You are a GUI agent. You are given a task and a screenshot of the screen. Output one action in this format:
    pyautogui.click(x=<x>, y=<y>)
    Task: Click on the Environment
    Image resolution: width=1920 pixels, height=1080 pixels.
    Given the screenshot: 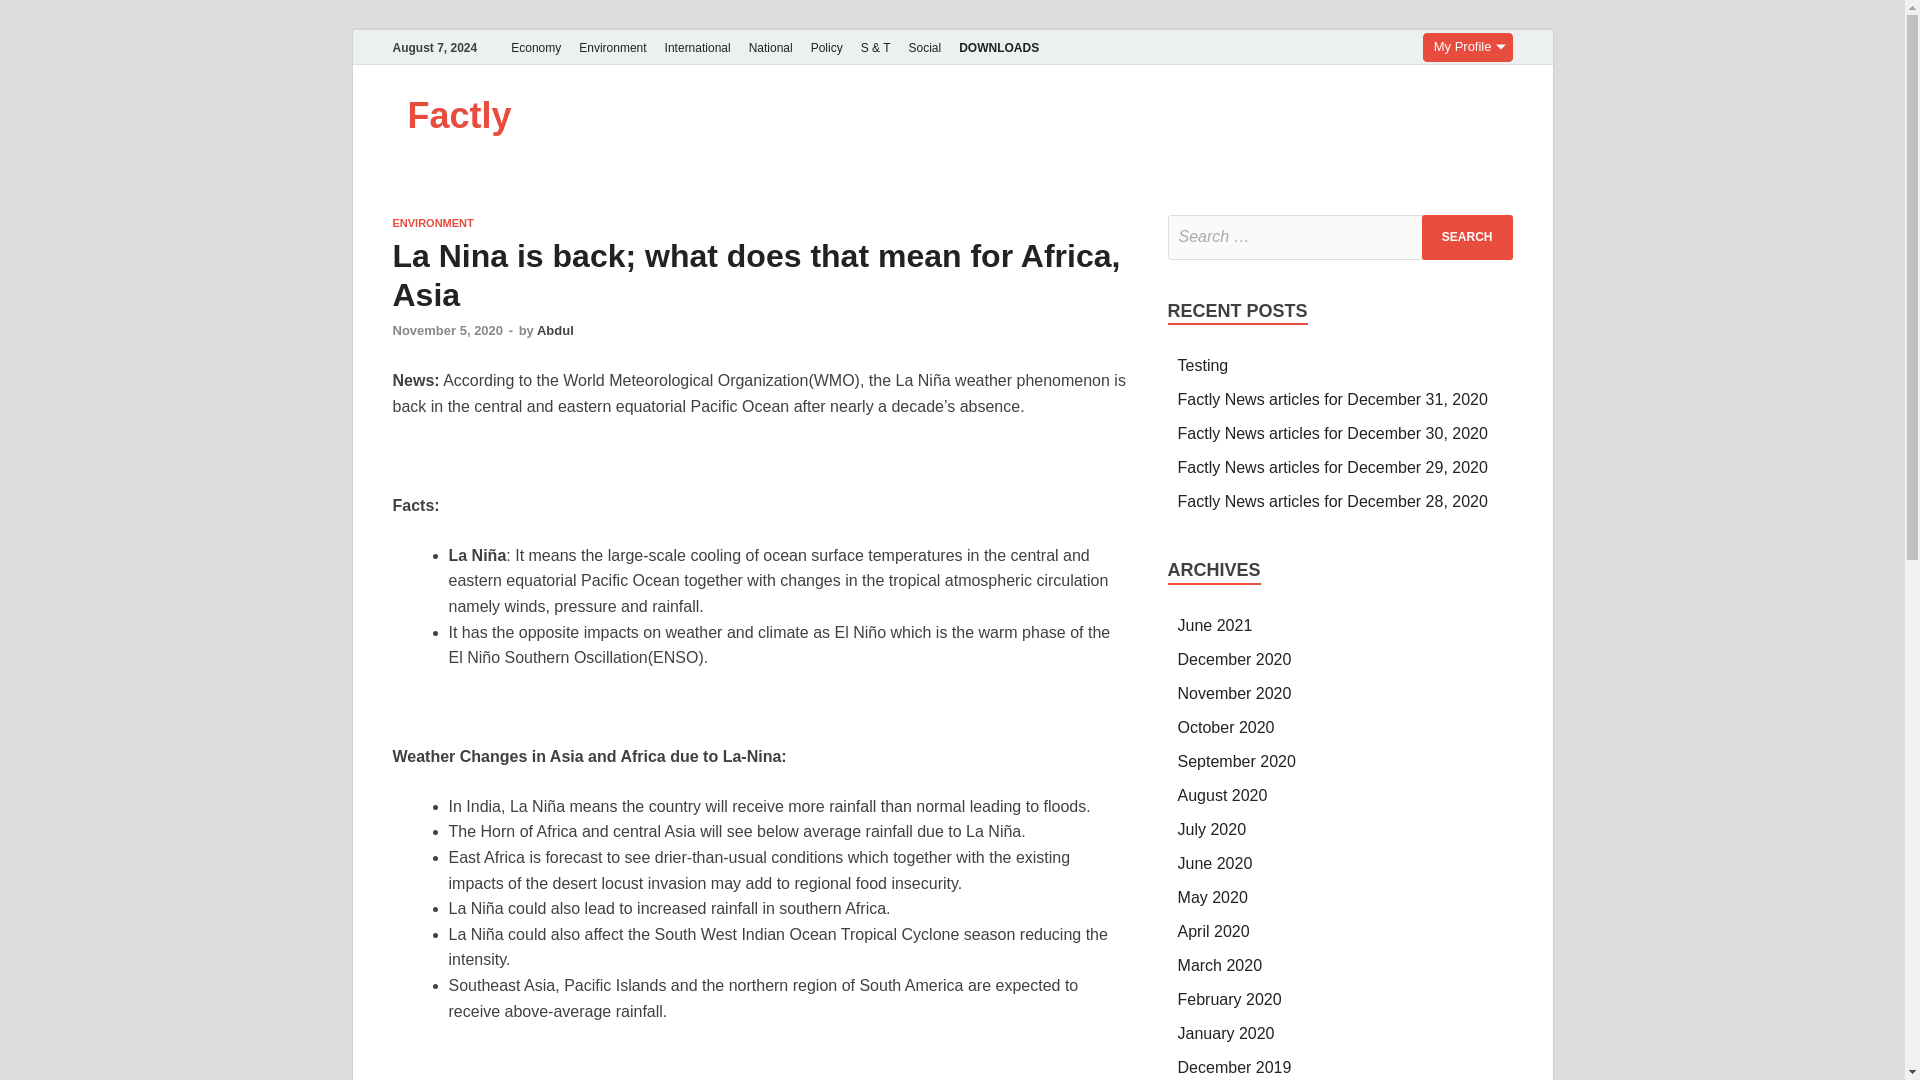 What is the action you would take?
    pyautogui.click(x=612, y=47)
    